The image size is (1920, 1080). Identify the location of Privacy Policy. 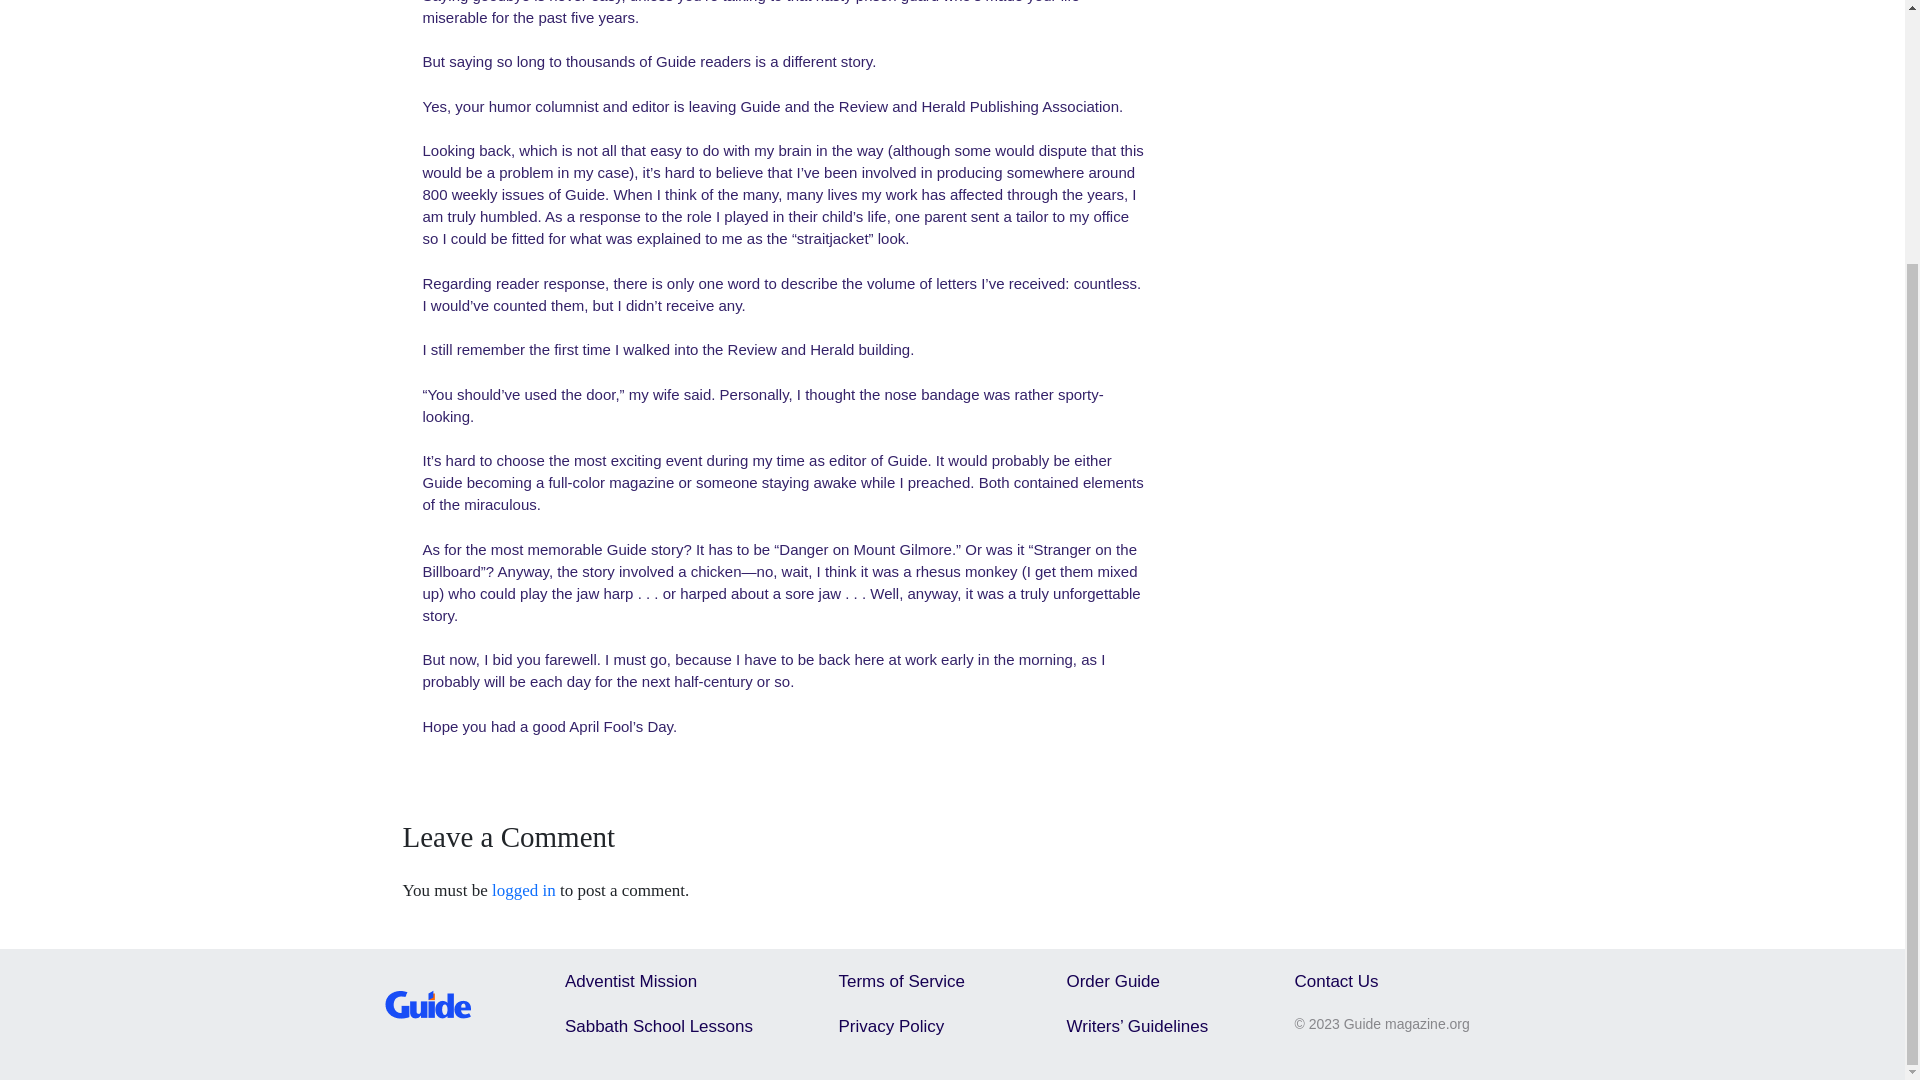
(890, 1026).